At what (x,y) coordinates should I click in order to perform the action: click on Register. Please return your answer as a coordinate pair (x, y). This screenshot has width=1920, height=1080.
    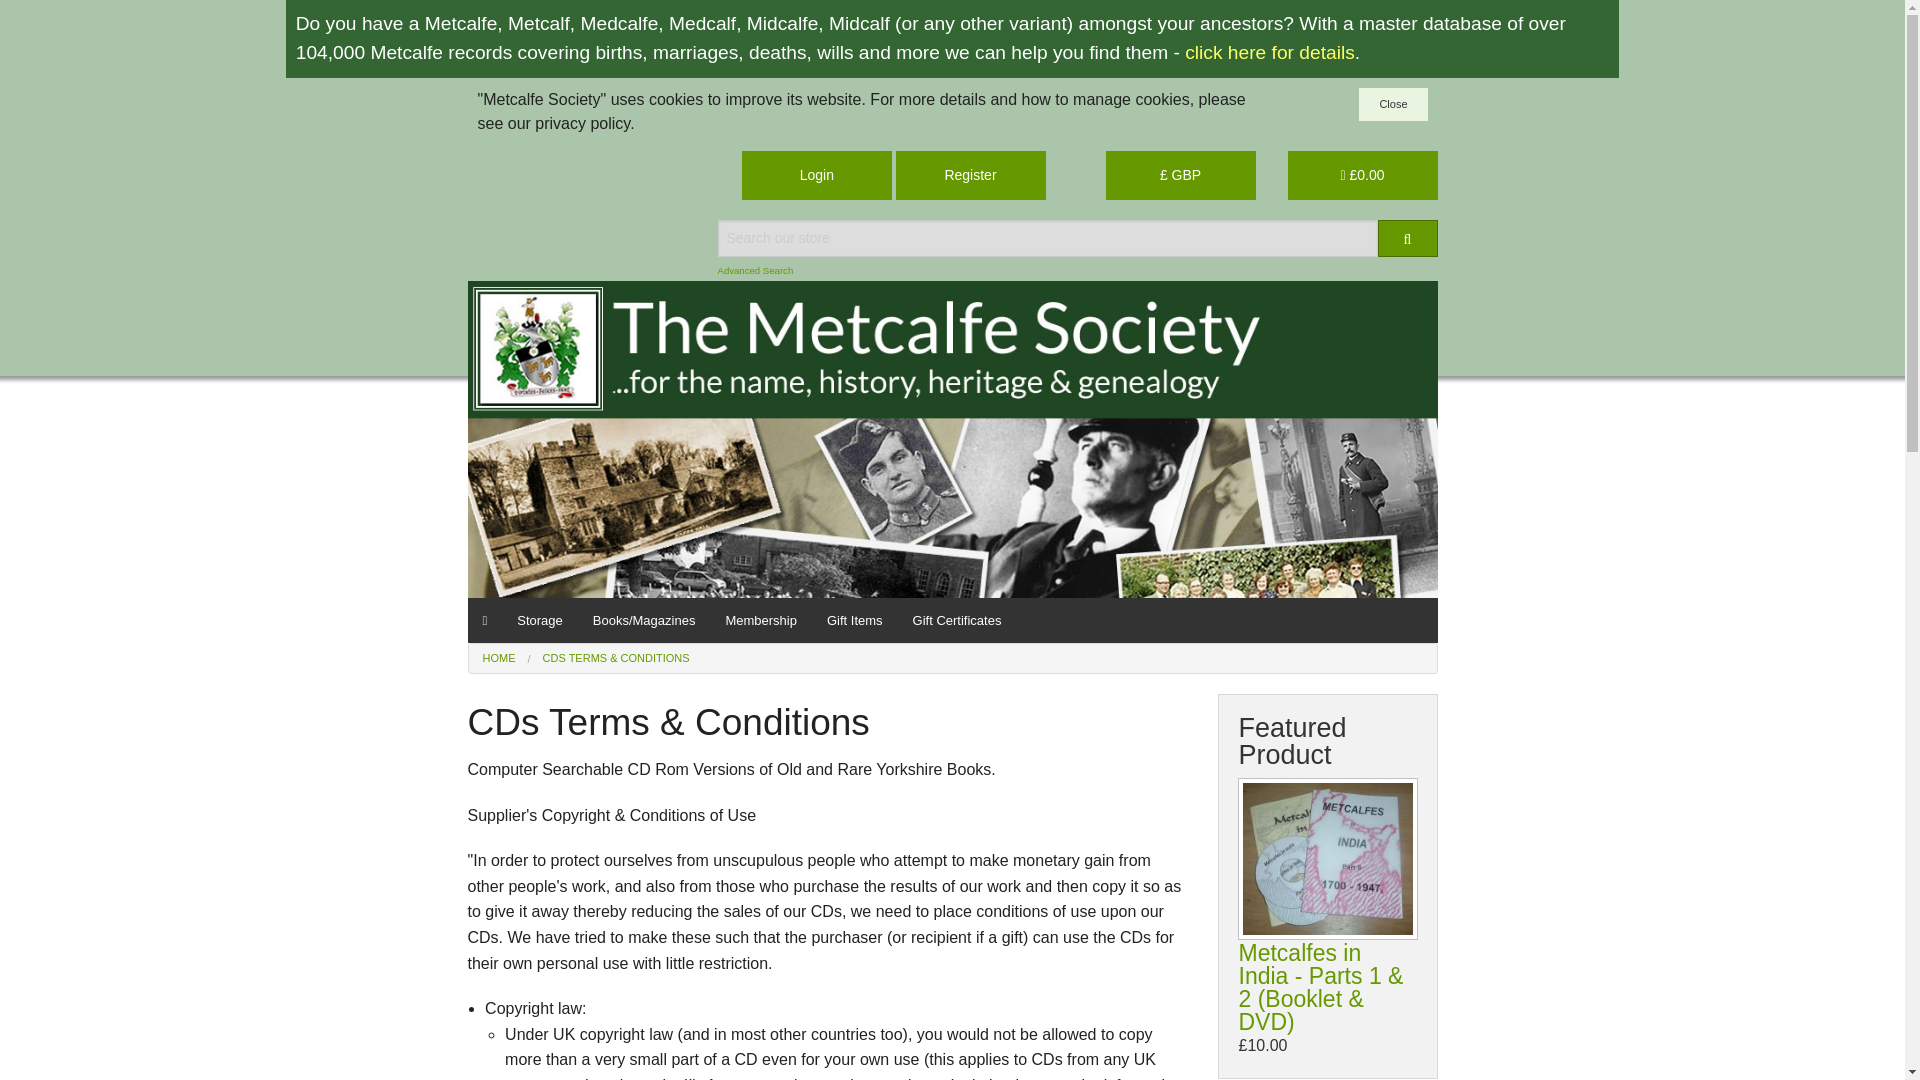
    Looking at the image, I should click on (971, 175).